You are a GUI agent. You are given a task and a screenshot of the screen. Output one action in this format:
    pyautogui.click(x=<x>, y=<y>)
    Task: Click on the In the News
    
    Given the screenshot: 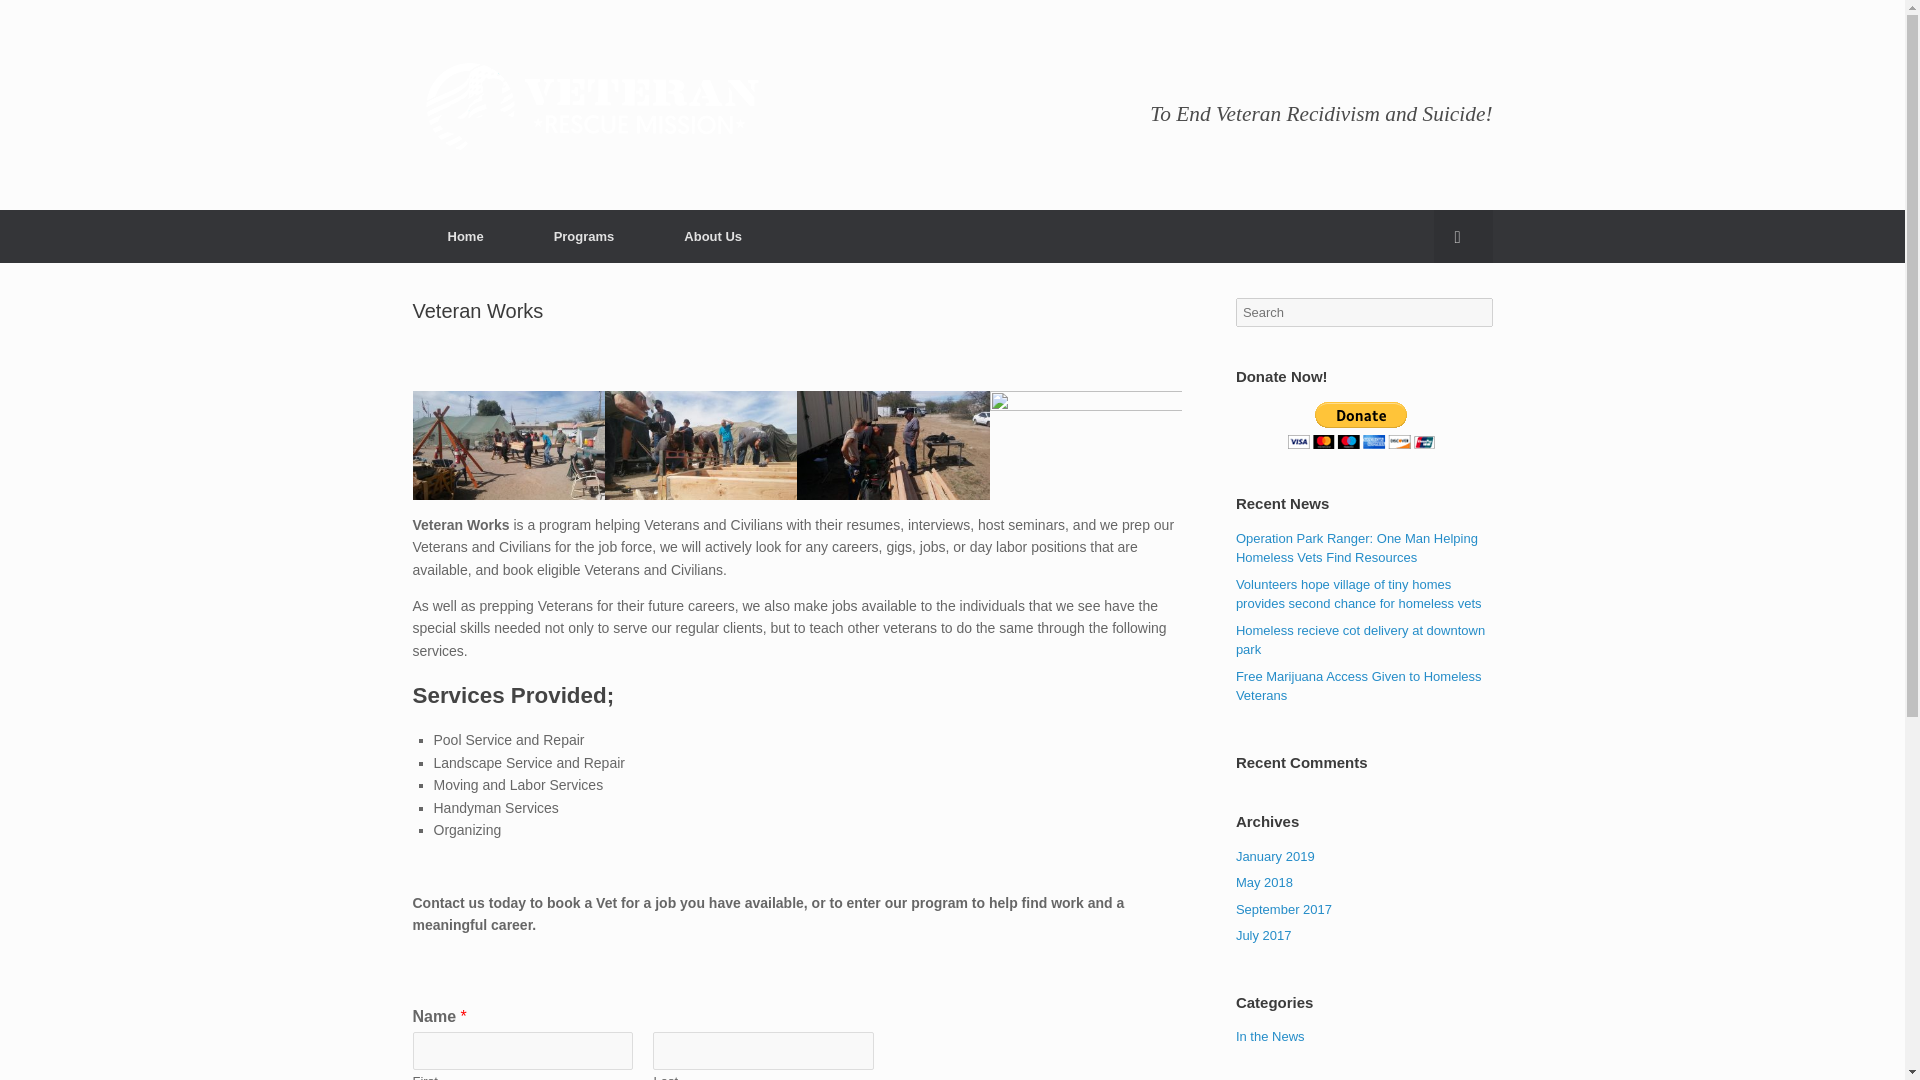 What is the action you would take?
    pyautogui.click(x=1270, y=1036)
    